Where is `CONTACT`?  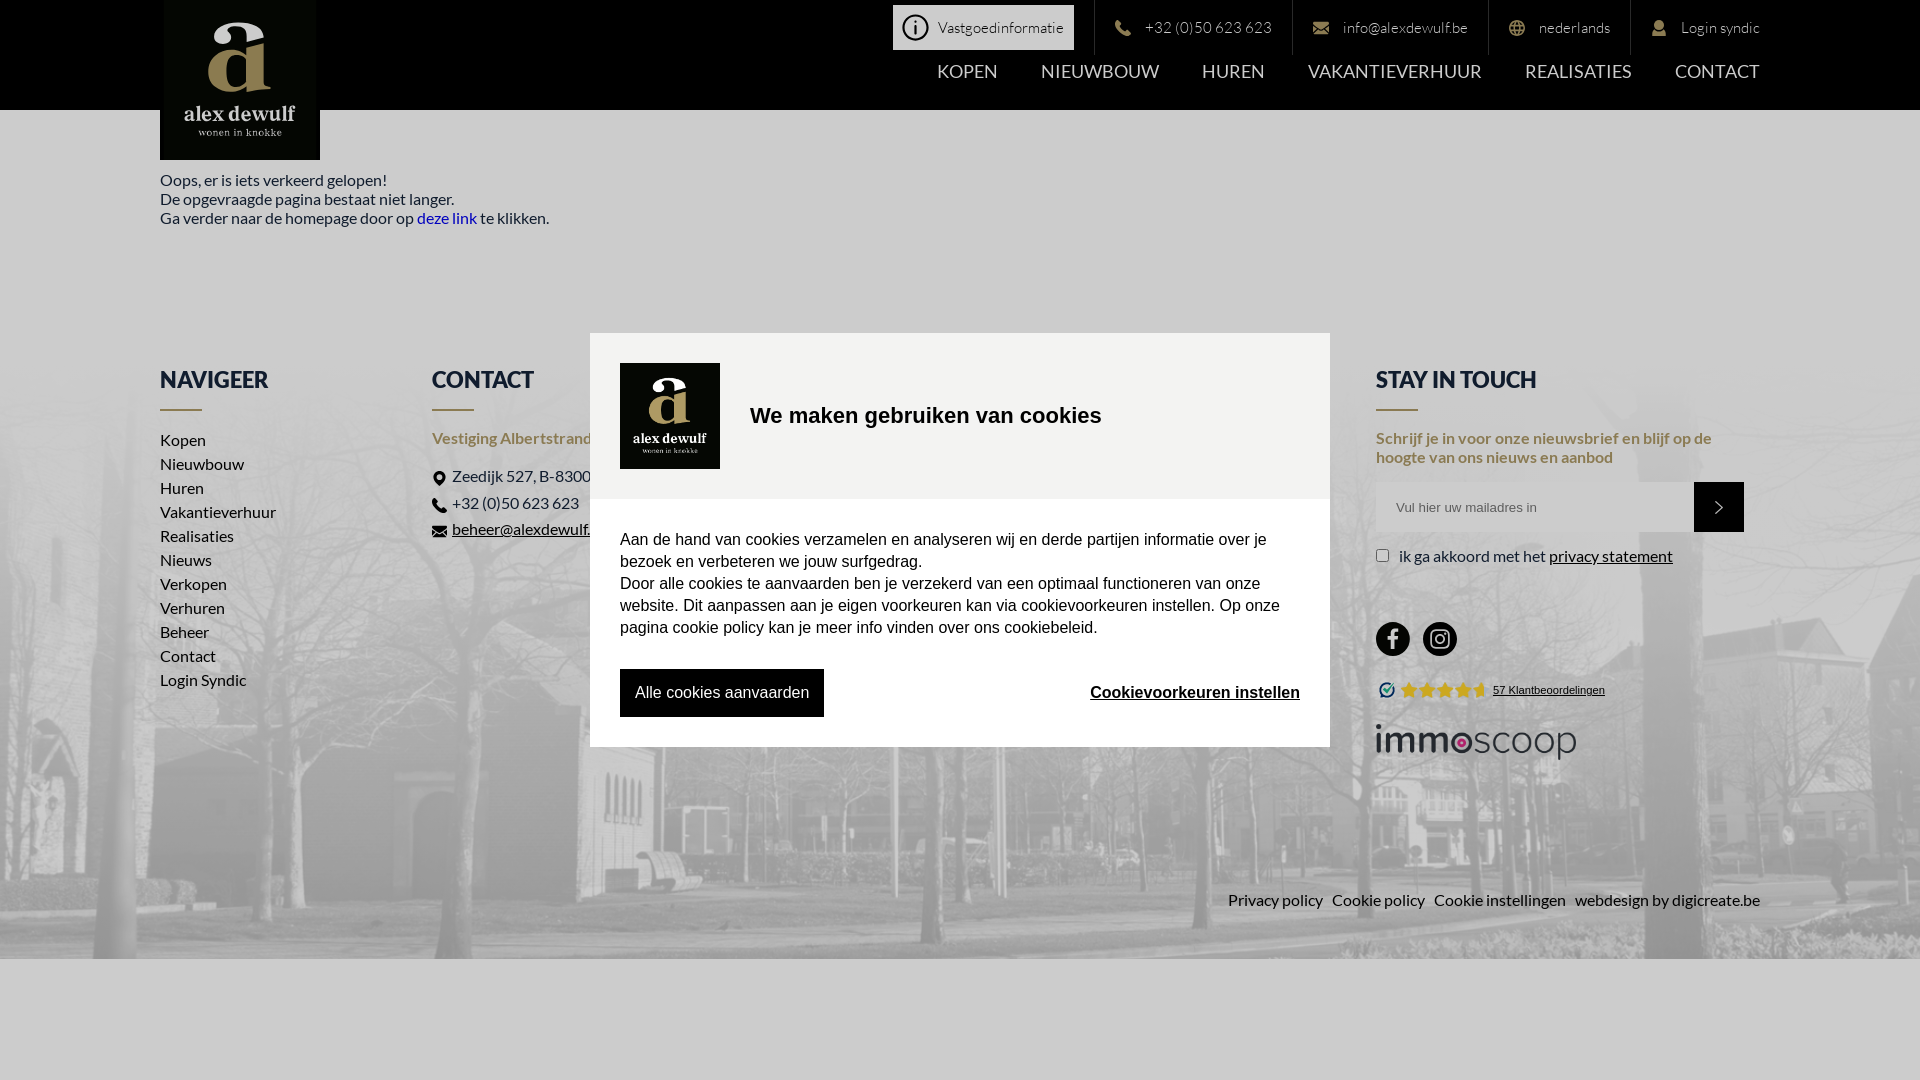
CONTACT is located at coordinates (1718, 85).